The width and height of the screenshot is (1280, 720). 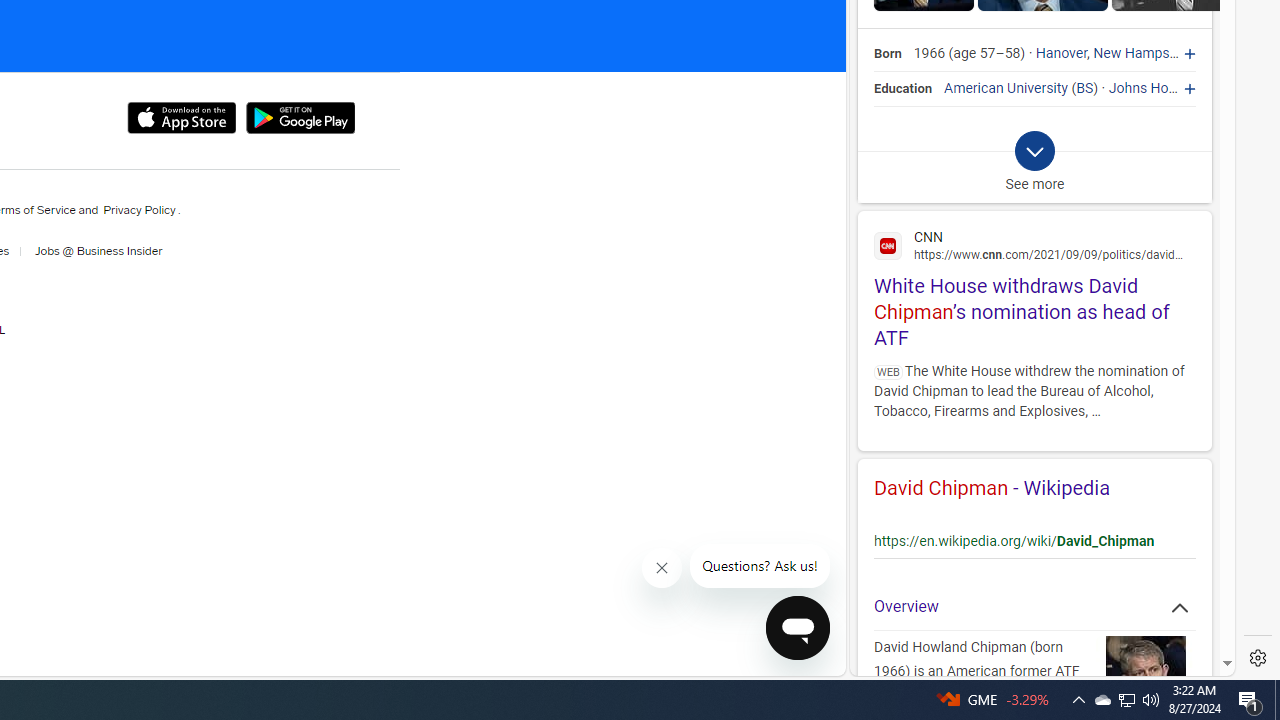 What do you see at coordinates (1006, 88) in the screenshot?
I see `American University` at bounding box center [1006, 88].